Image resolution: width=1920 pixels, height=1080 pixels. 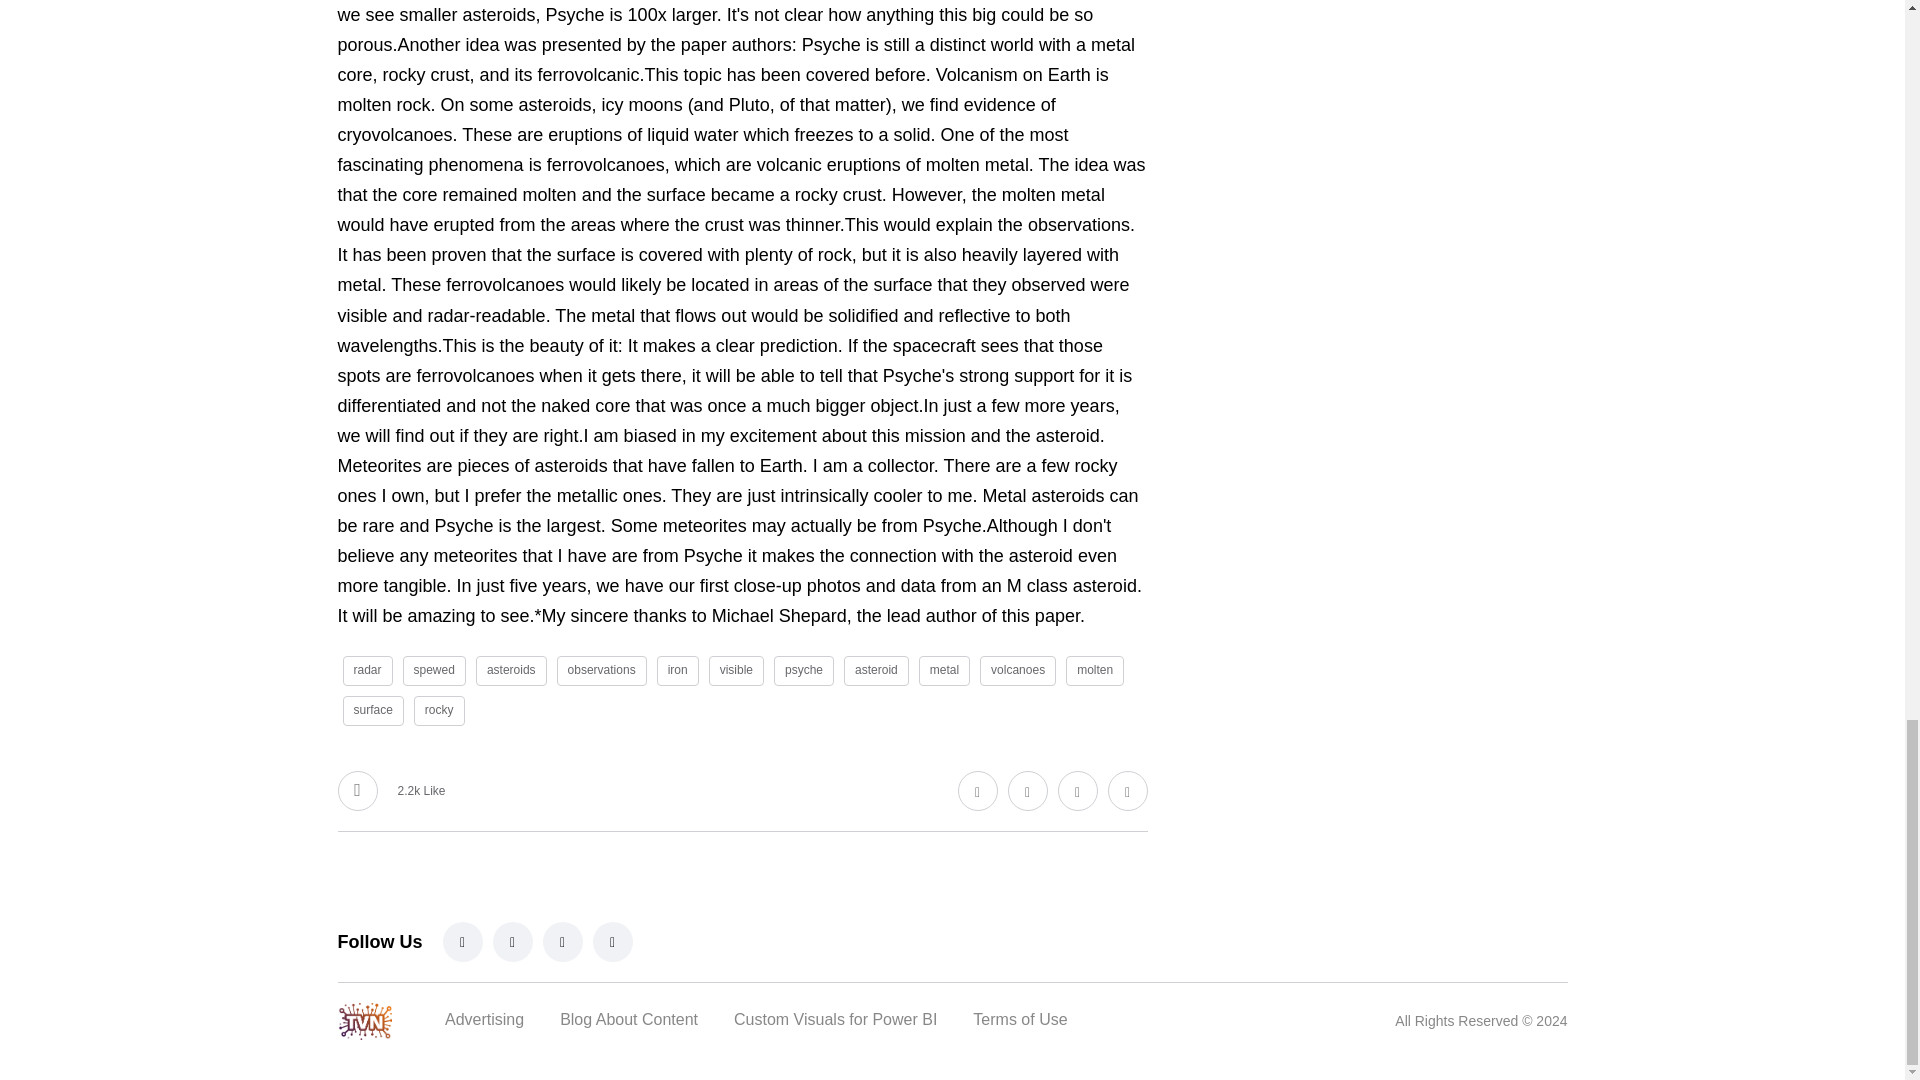 I want to click on observations, so click(x=602, y=670).